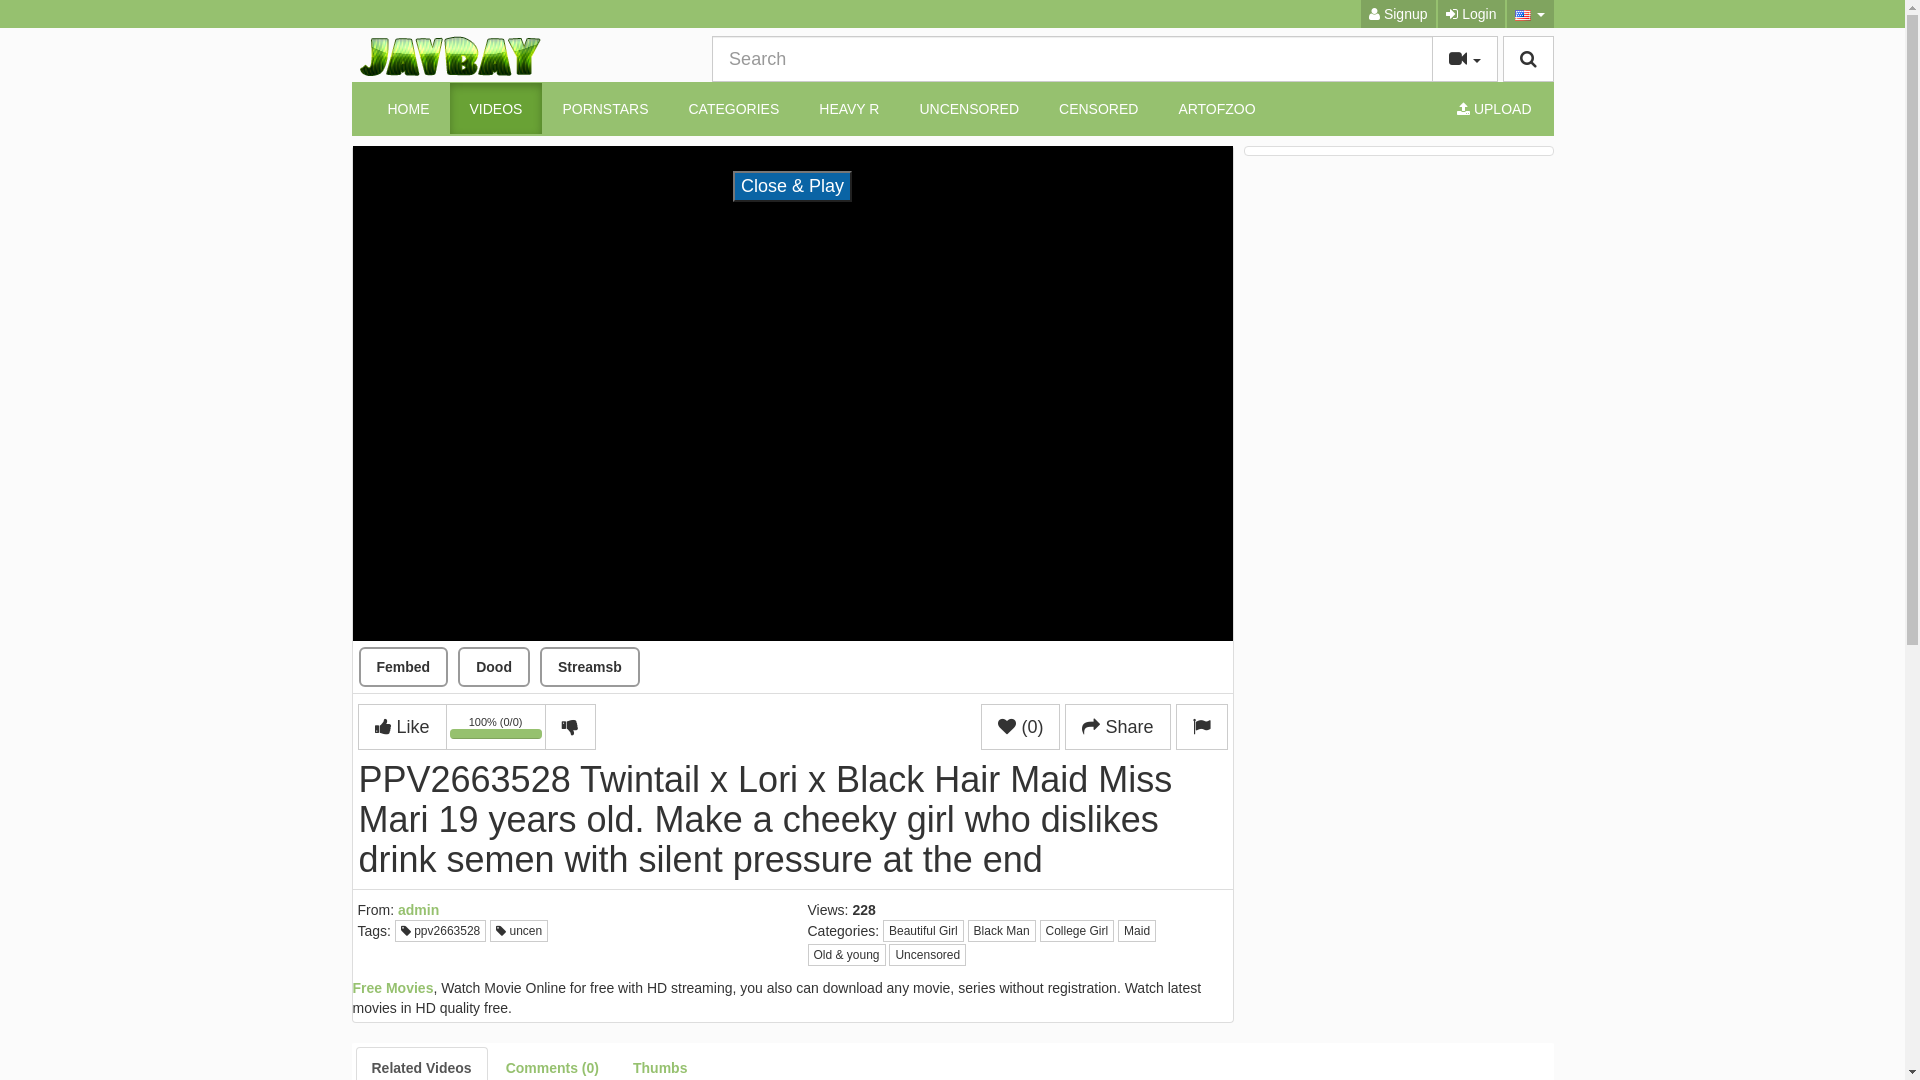 Image resolution: width=1920 pixels, height=1080 pixels. Describe the element at coordinates (1472, 14) in the screenshot. I see `Login` at that location.